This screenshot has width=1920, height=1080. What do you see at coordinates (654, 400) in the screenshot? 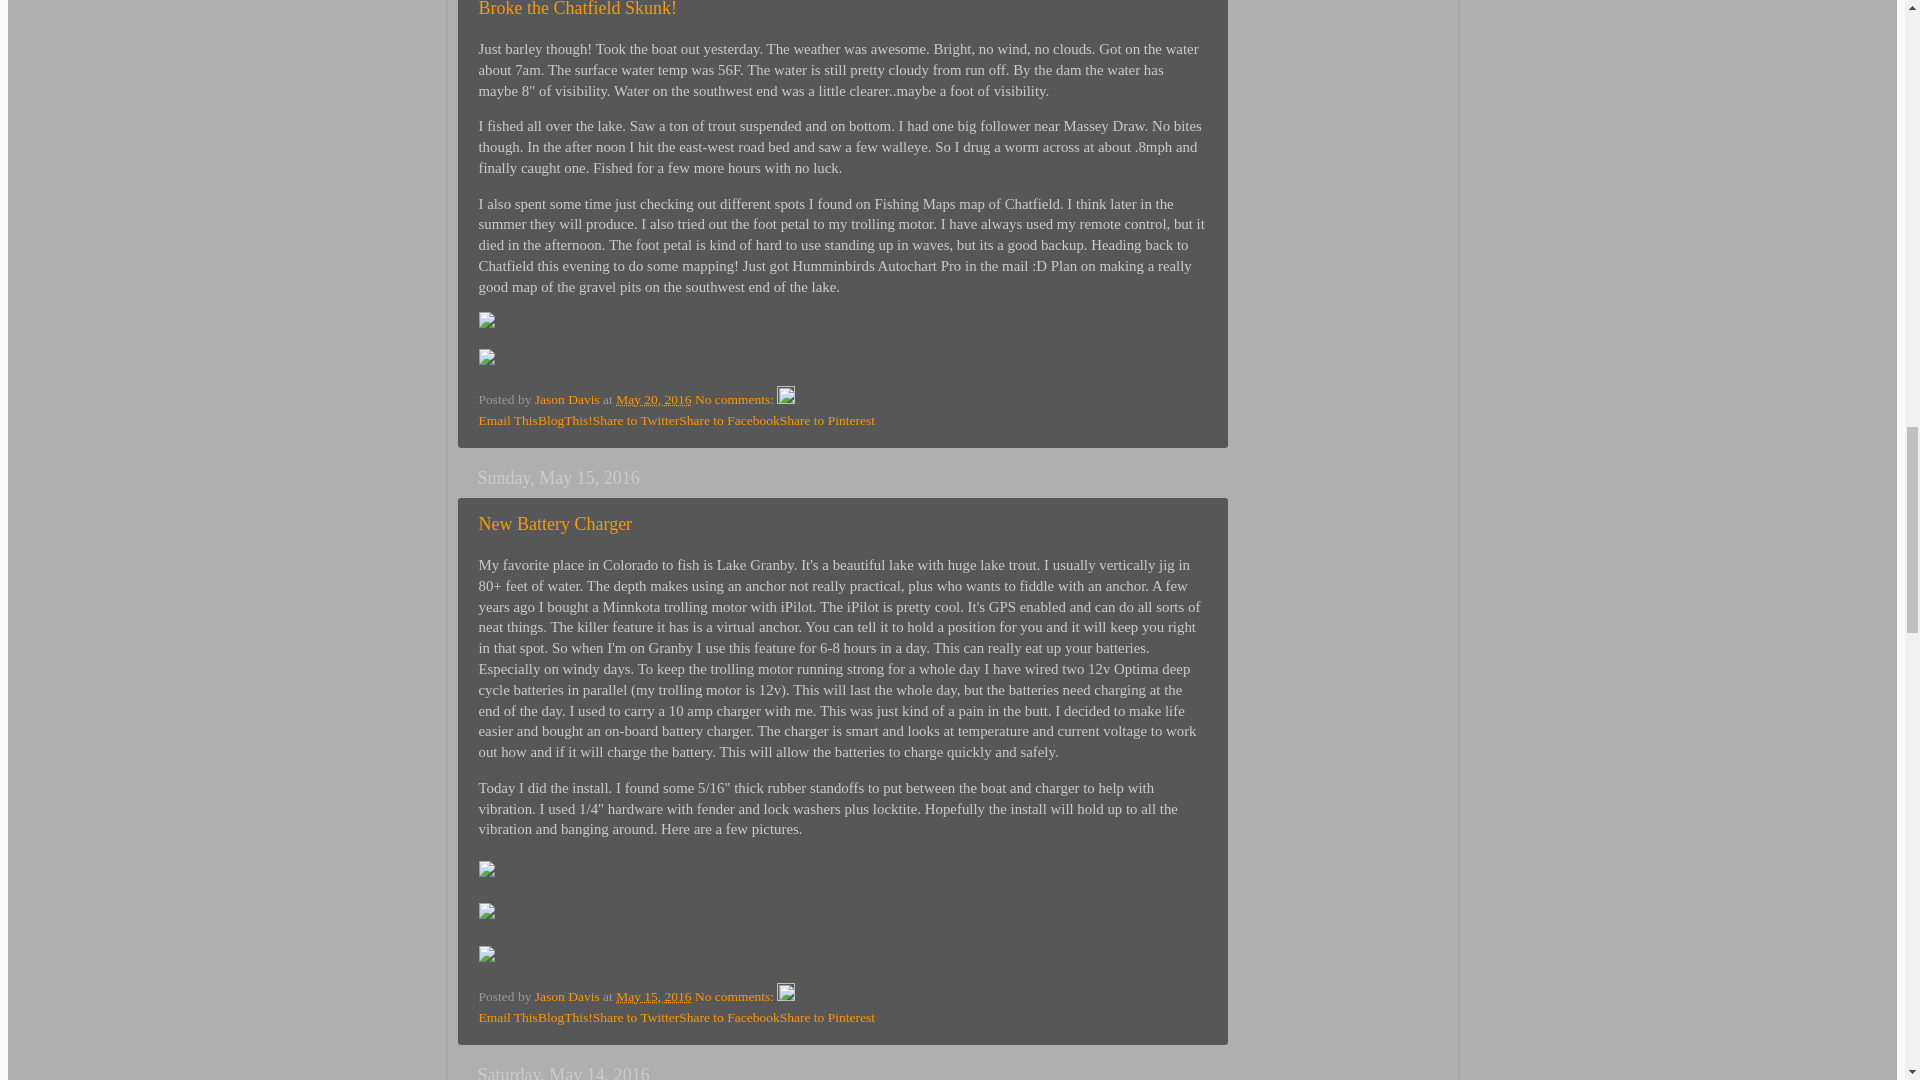
I see `May 20, 2016` at bounding box center [654, 400].